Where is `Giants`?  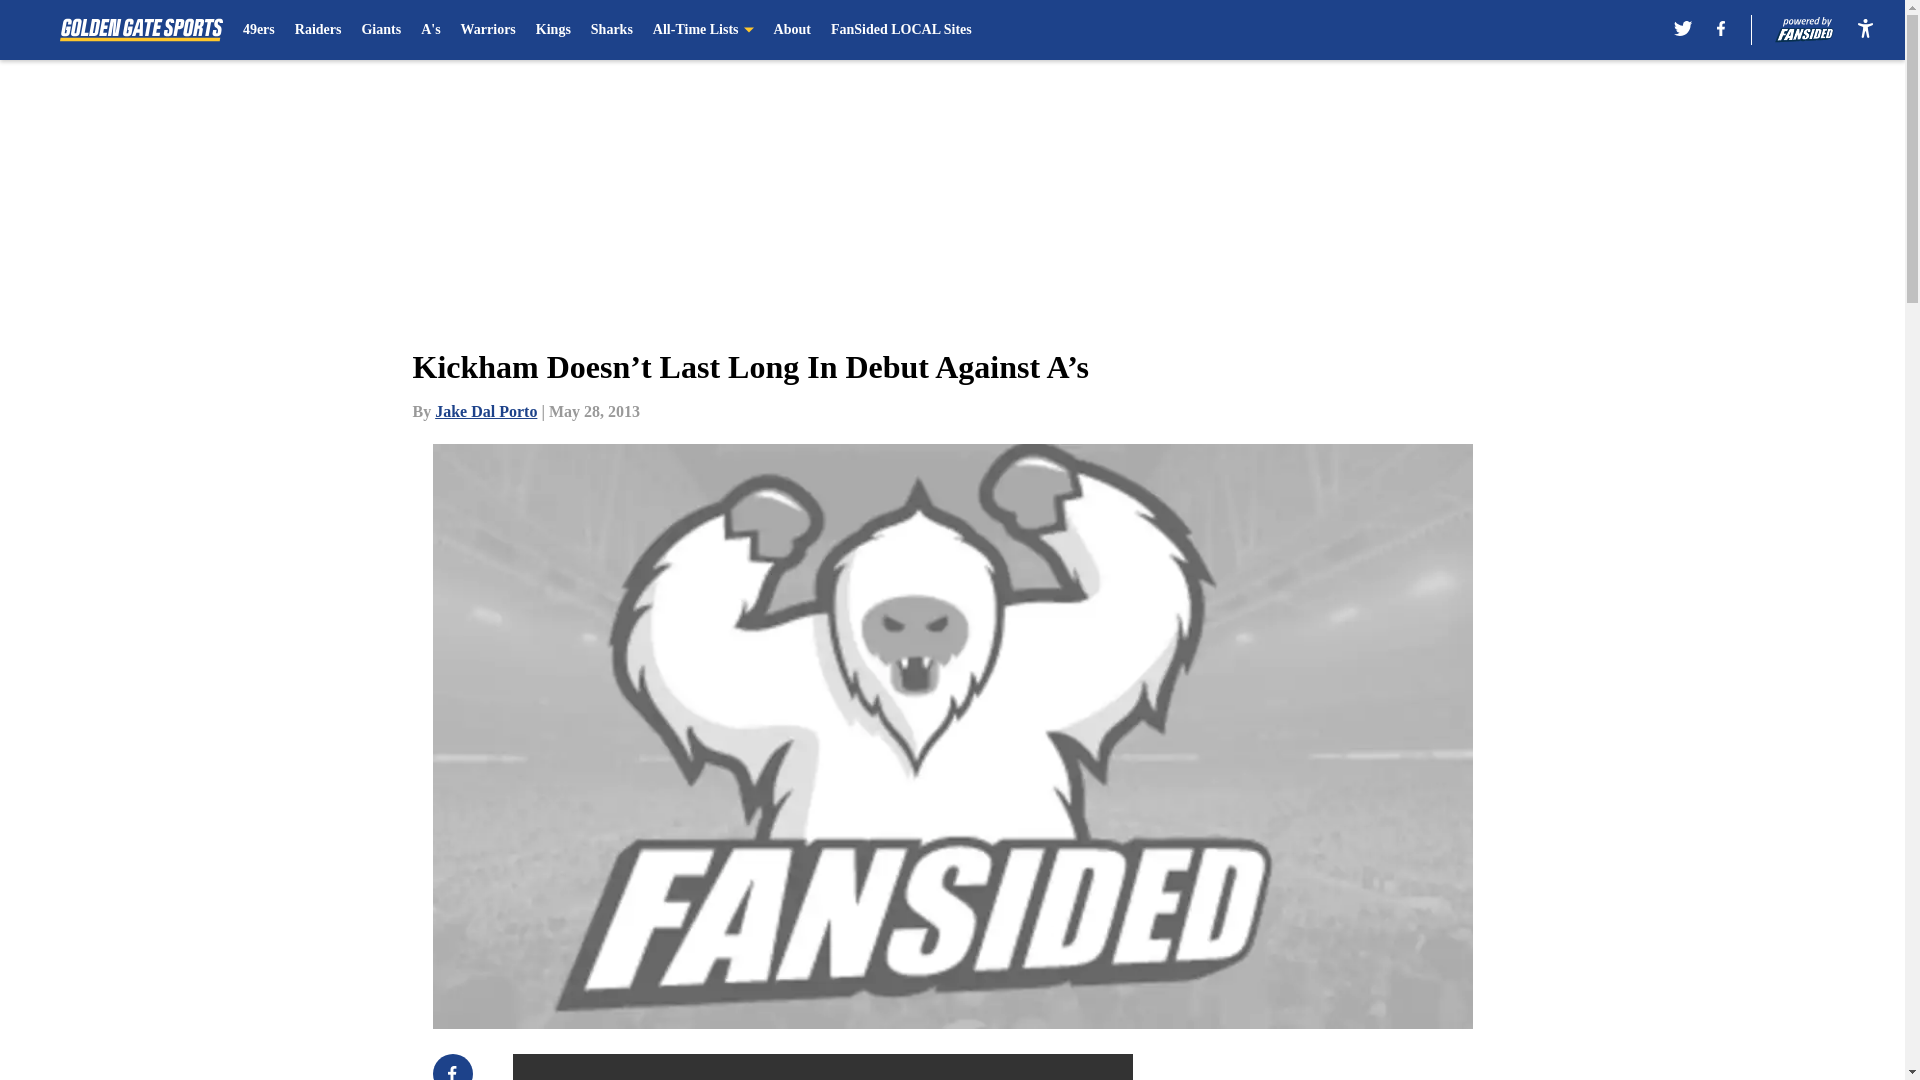 Giants is located at coordinates (380, 30).